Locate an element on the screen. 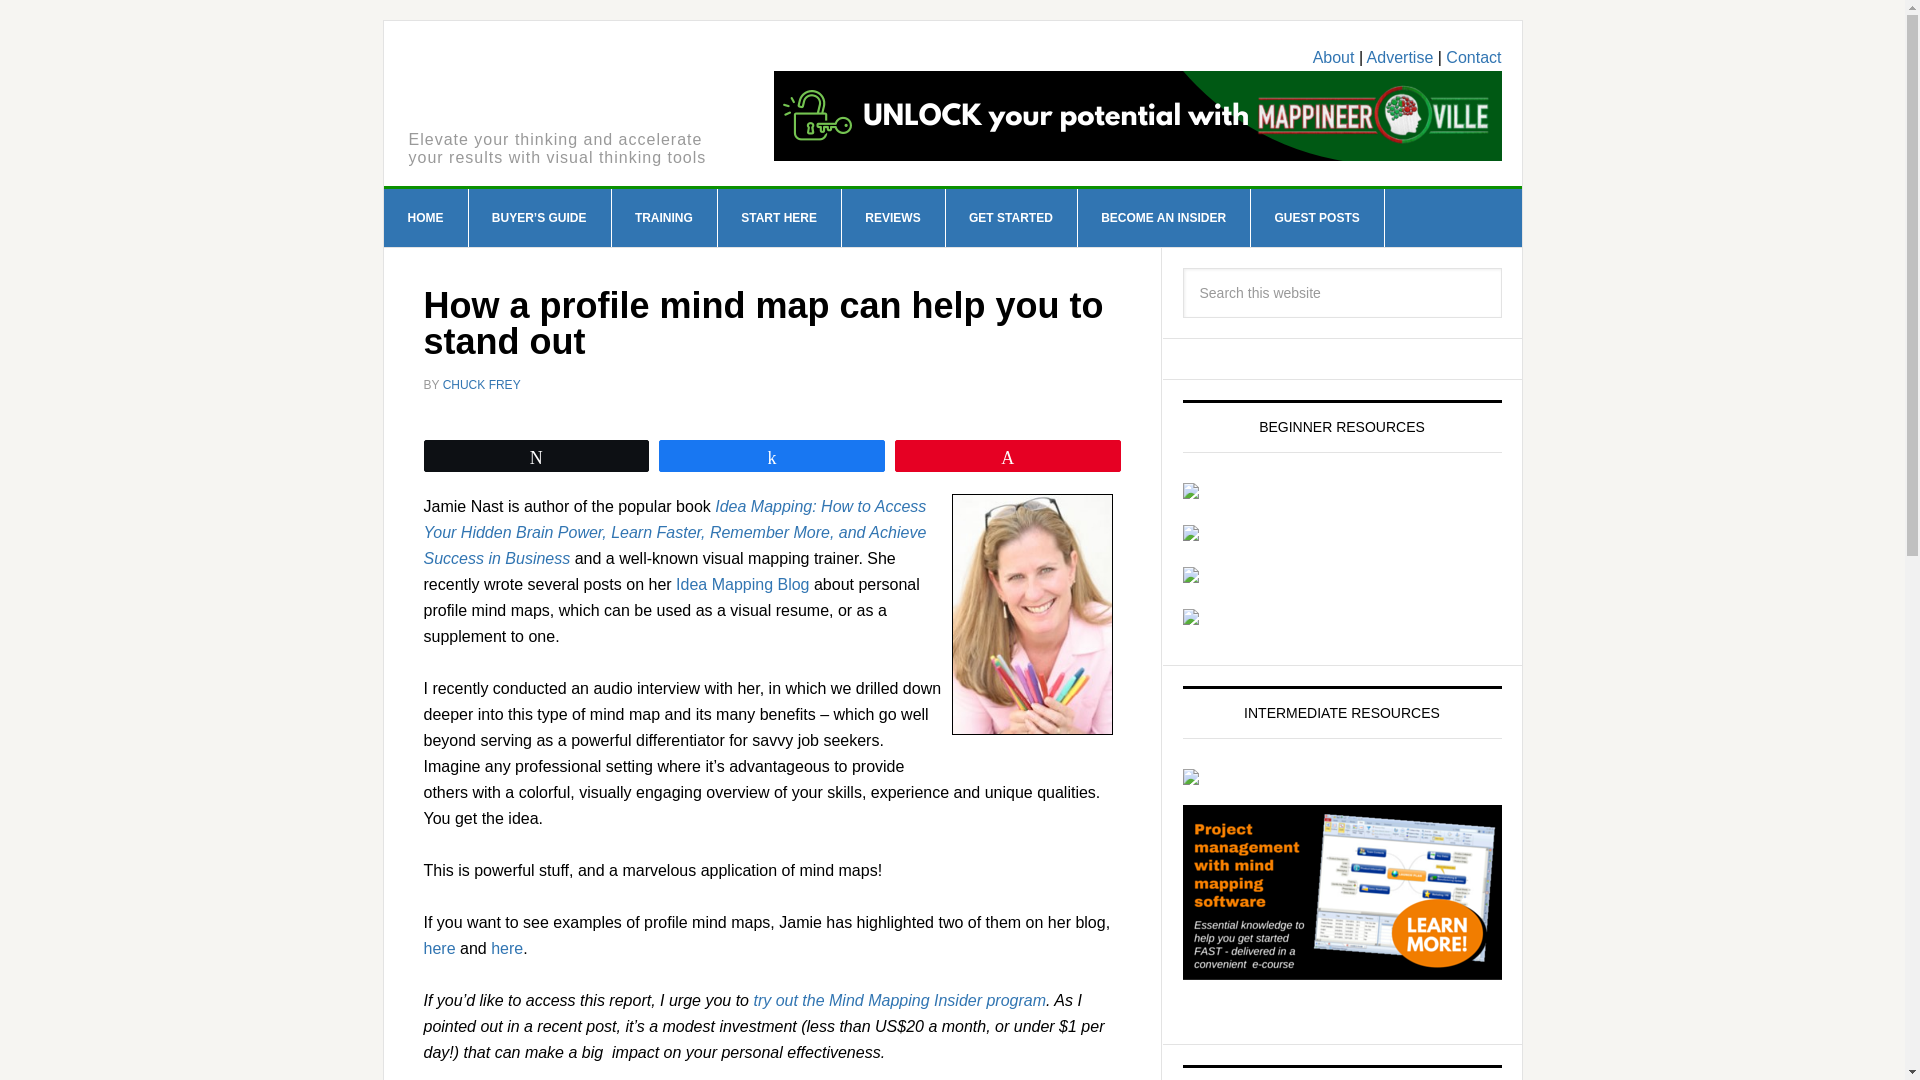 The height and width of the screenshot is (1080, 1920). GUEST POSTS is located at coordinates (1316, 218).